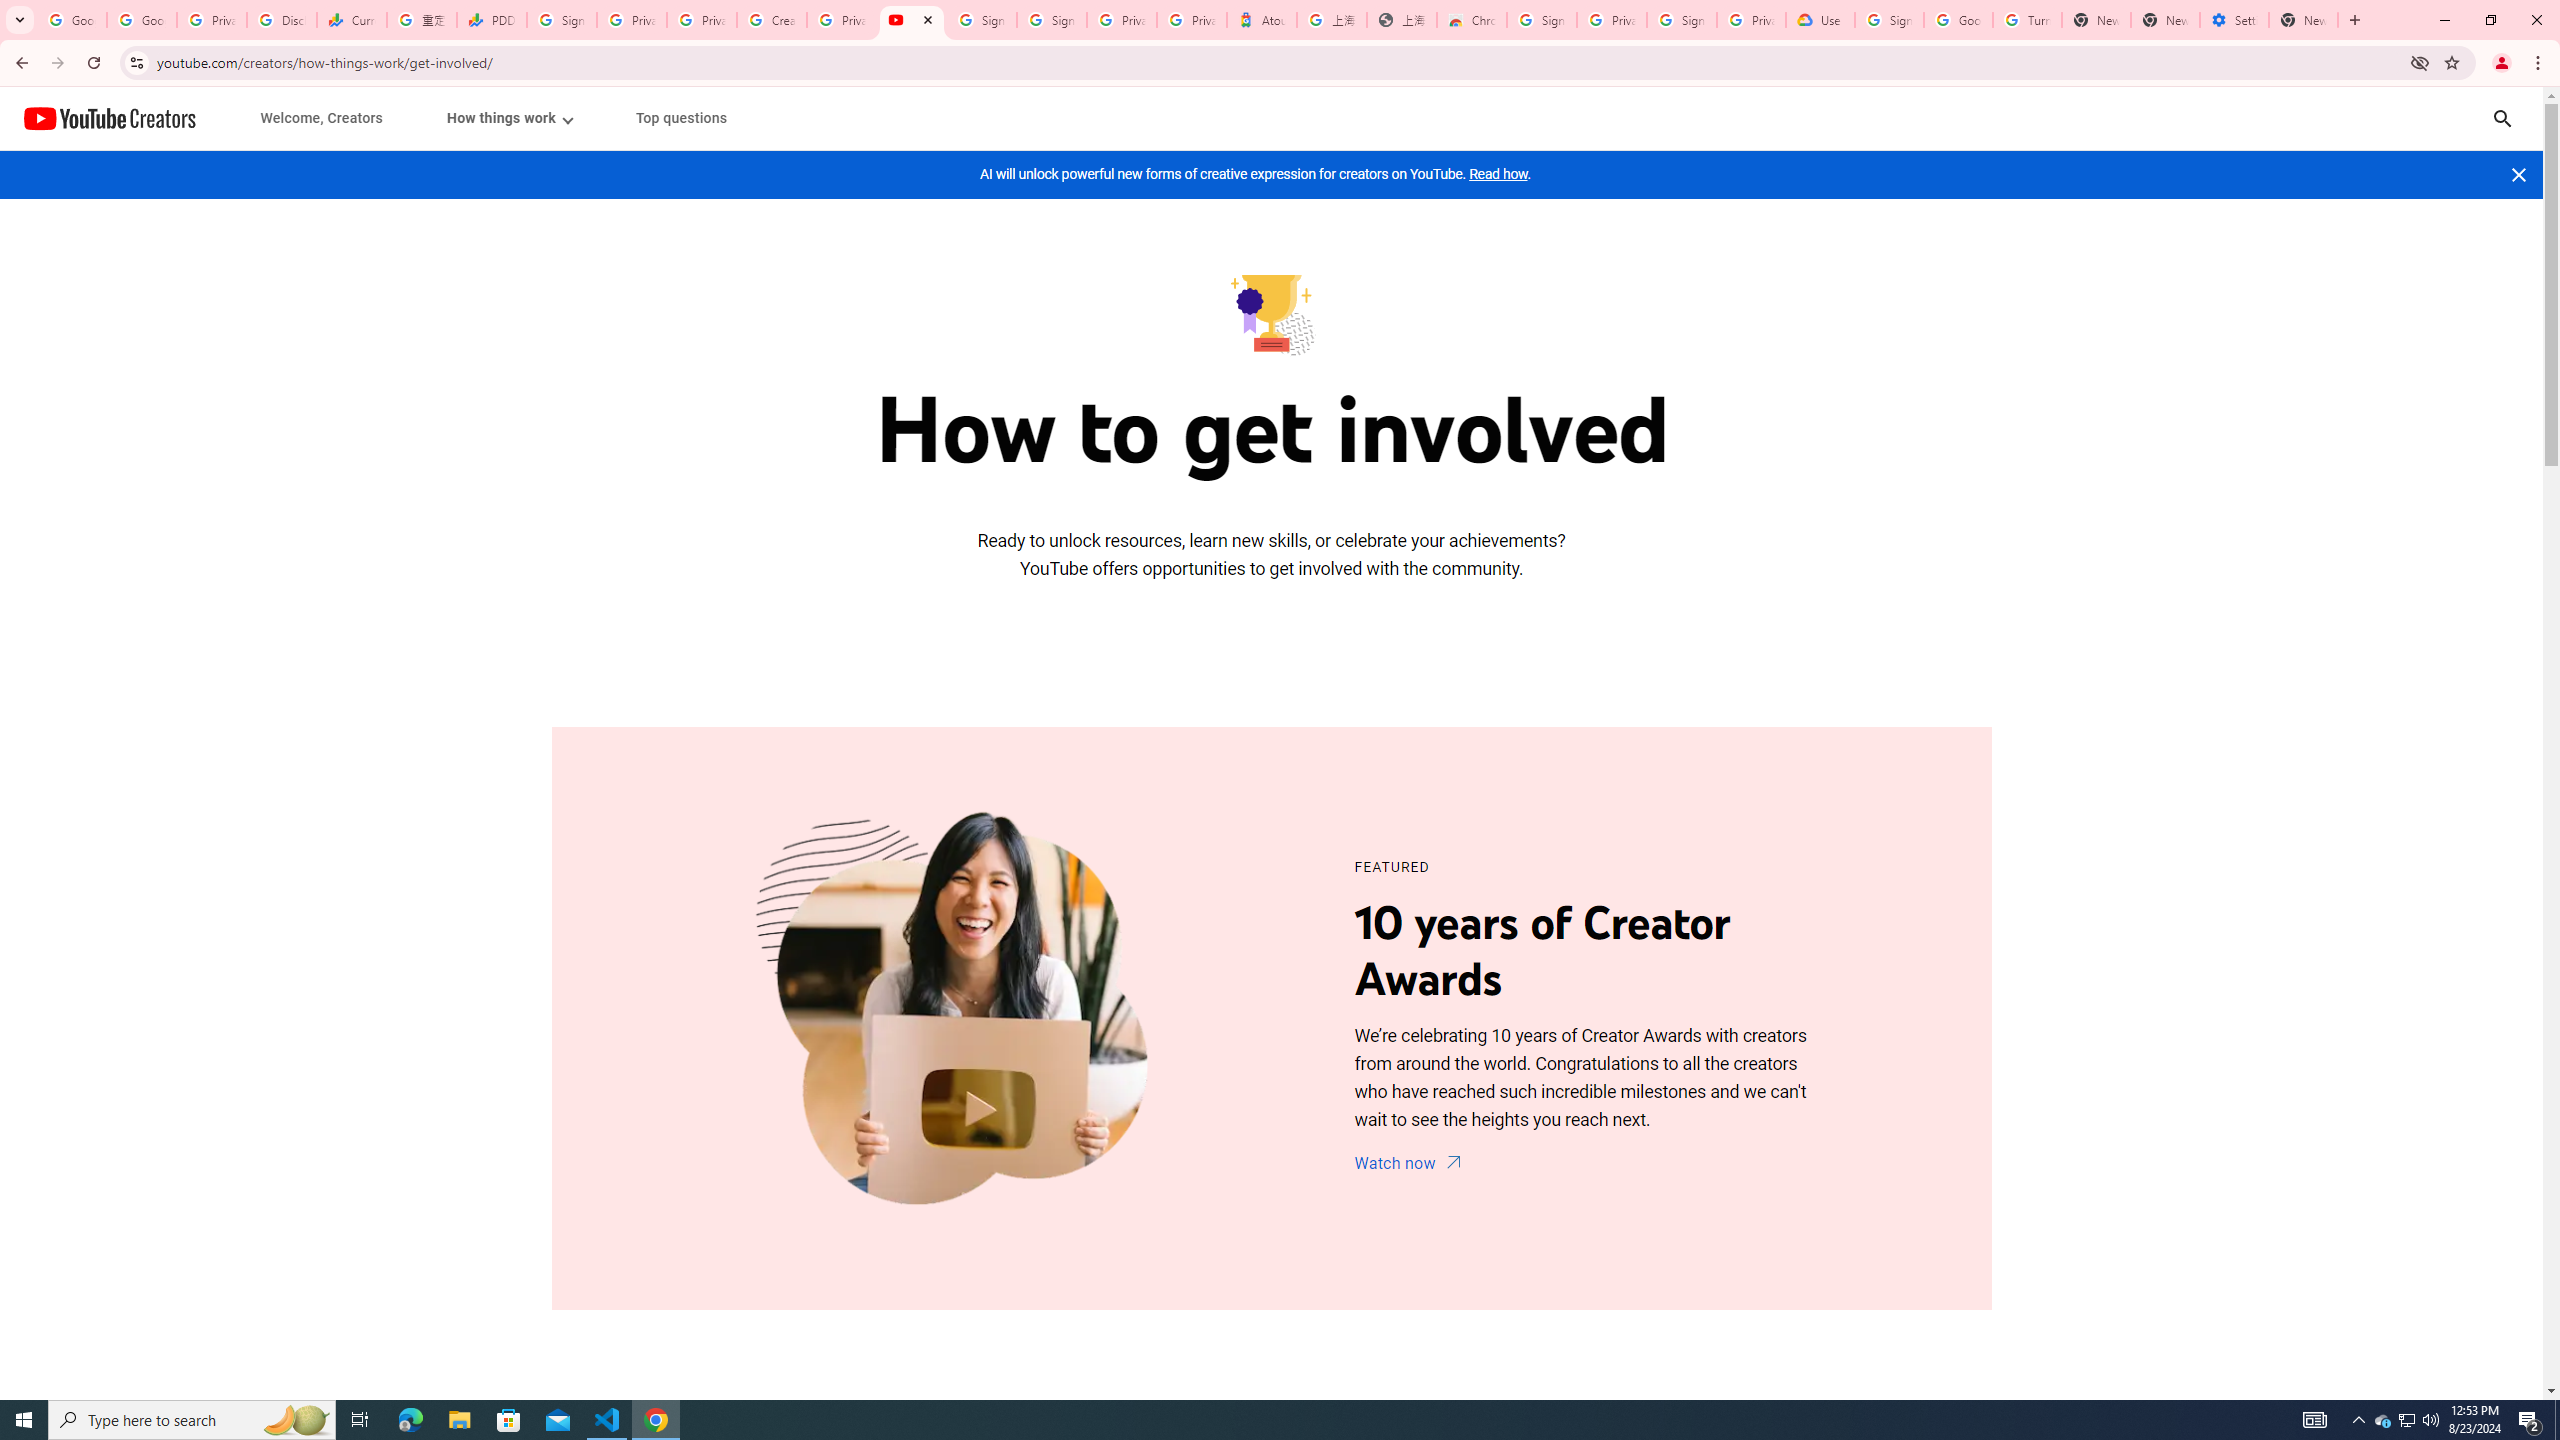 This screenshot has width=2560, height=1440. What do you see at coordinates (72, 20) in the screenshot?
I see `Google Workspace Admin Community` at bounding box center [72, 20].